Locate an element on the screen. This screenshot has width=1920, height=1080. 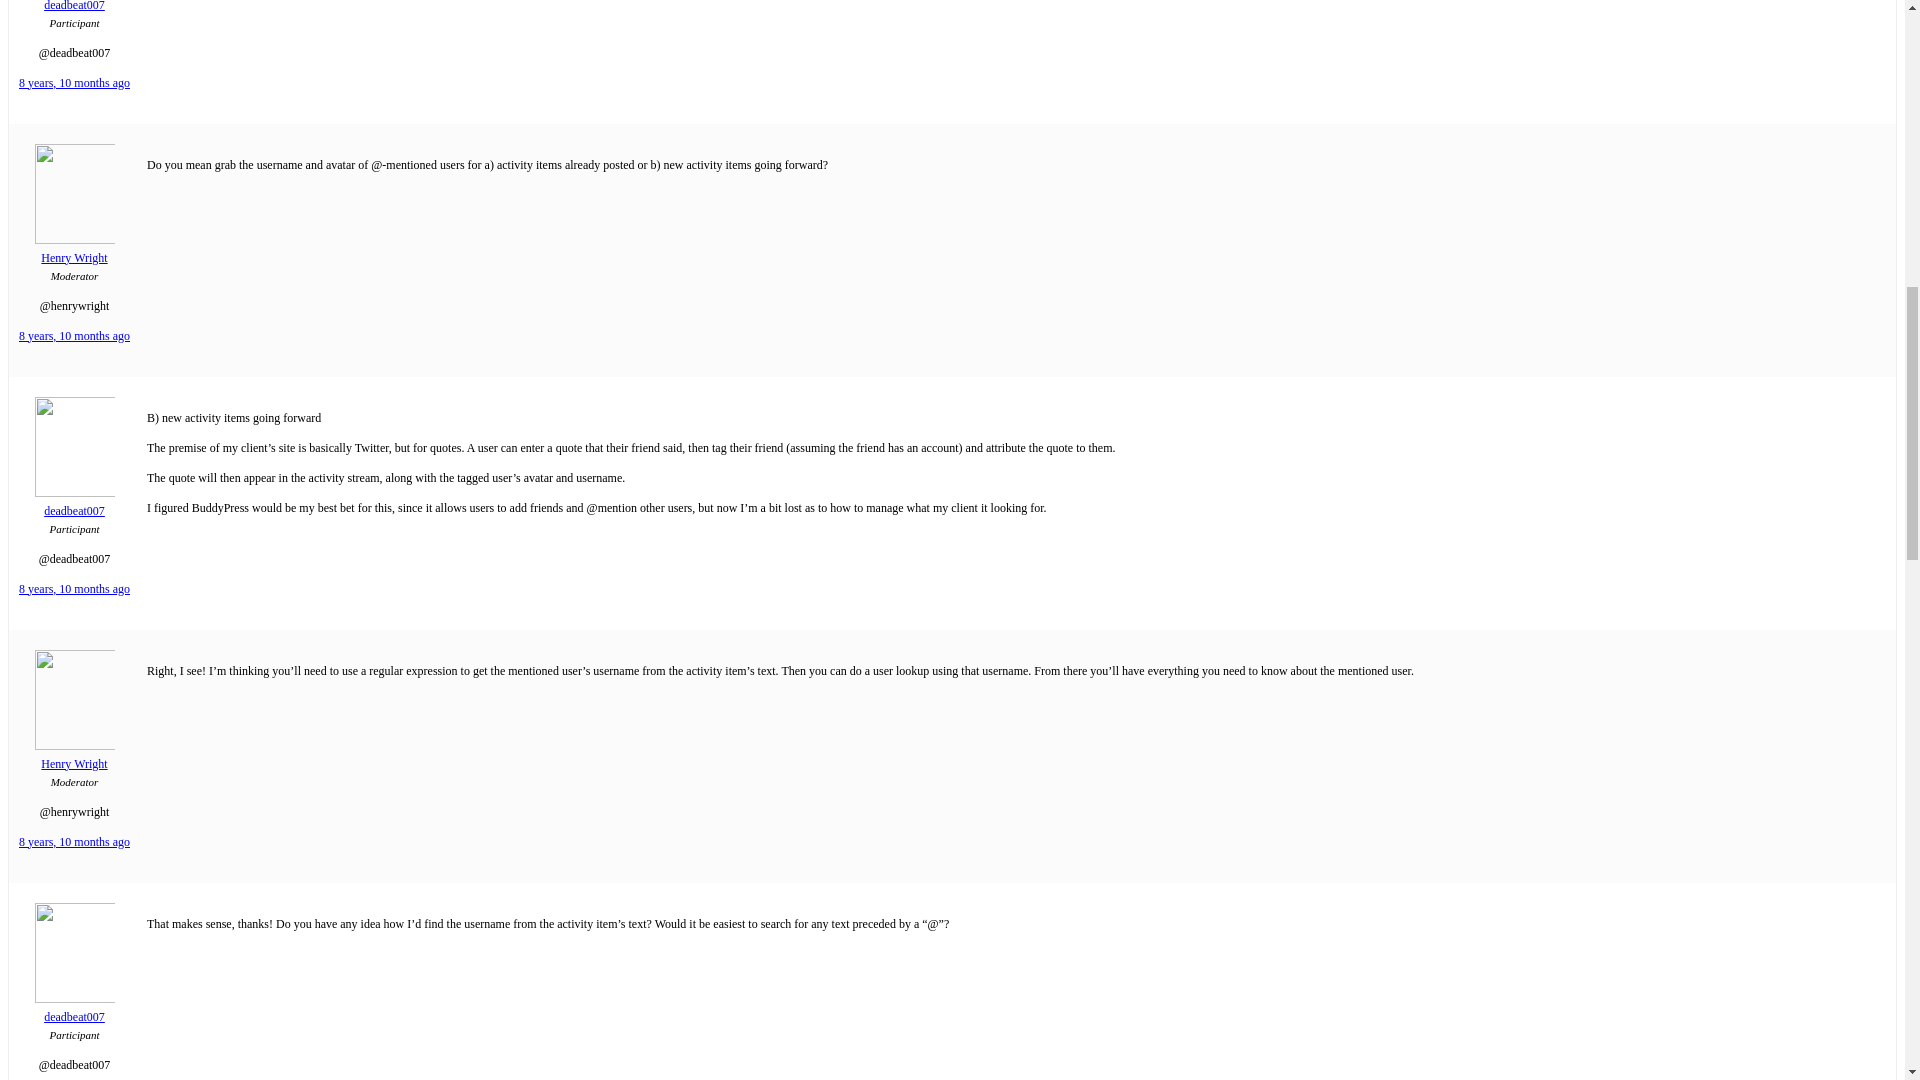
8 years, 10 months ago is located at coordinates (74, 336).